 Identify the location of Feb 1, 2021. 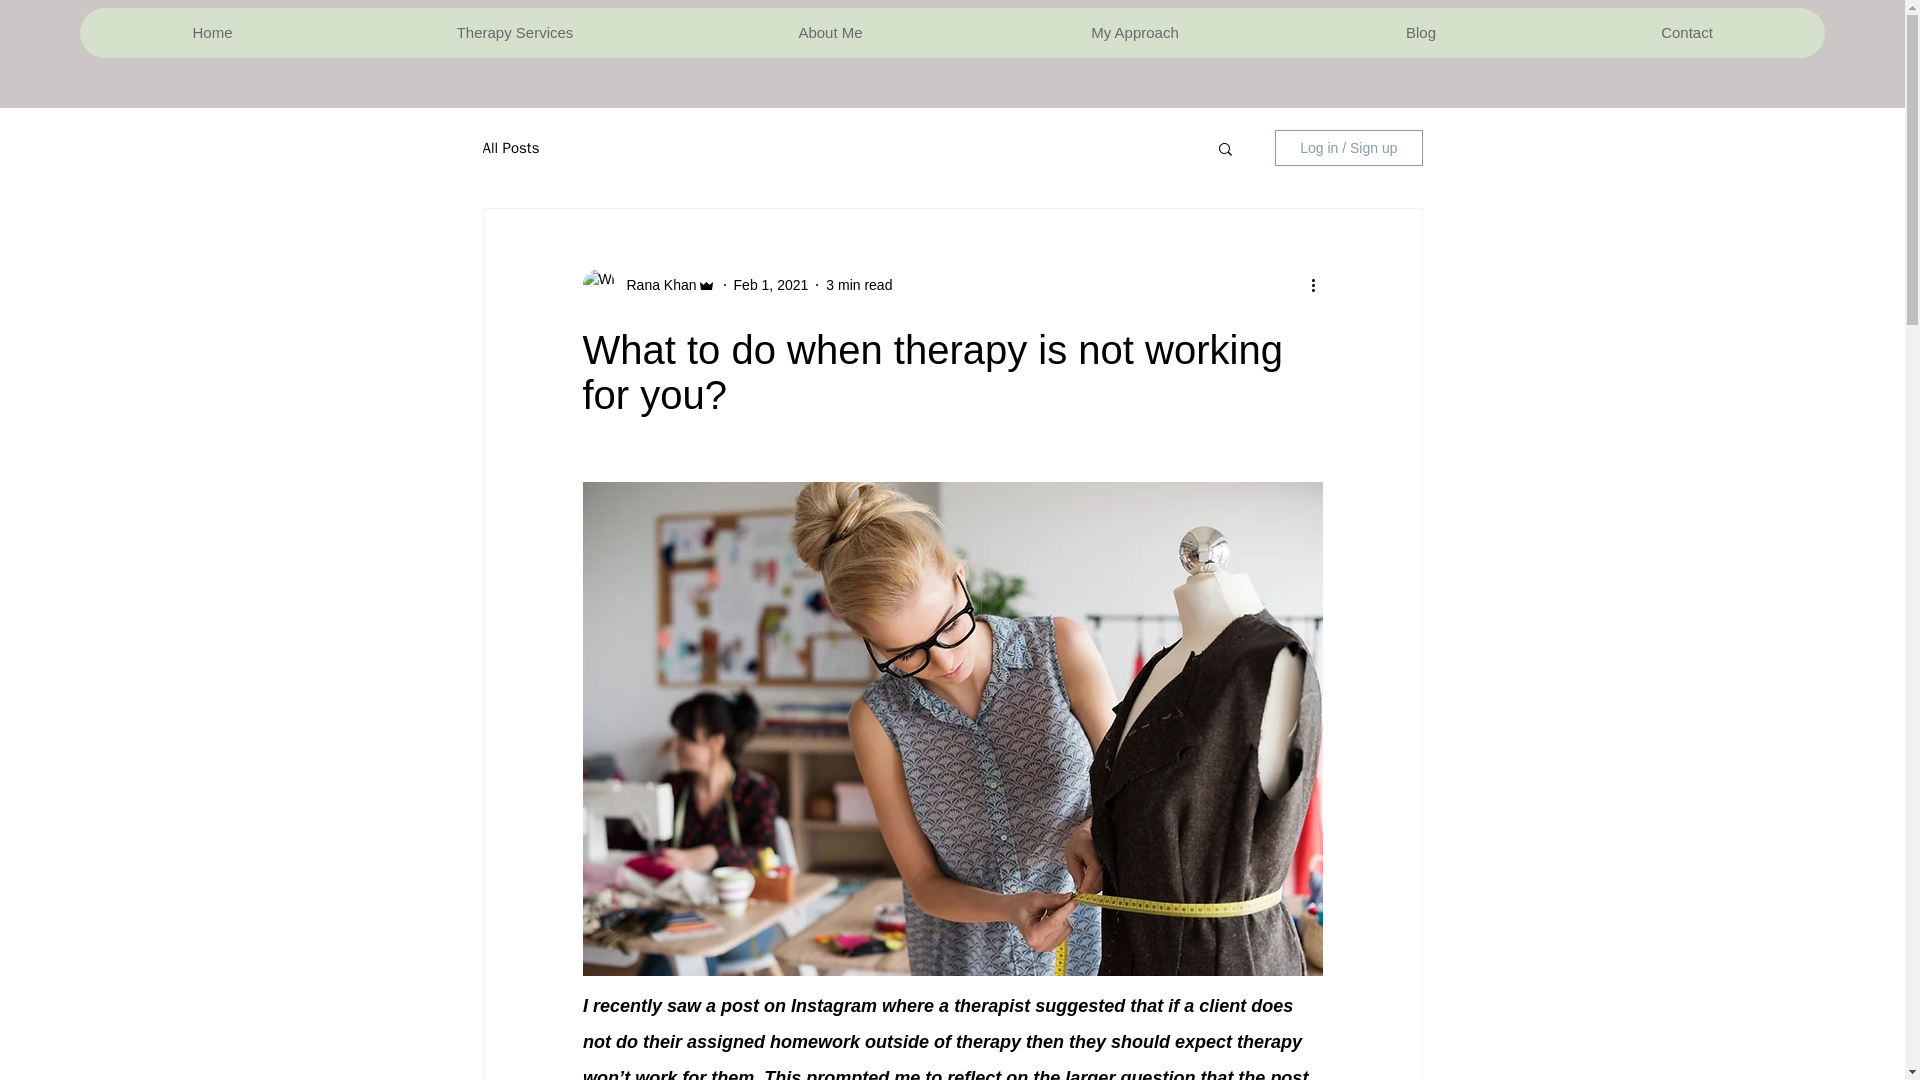
(770, 284).